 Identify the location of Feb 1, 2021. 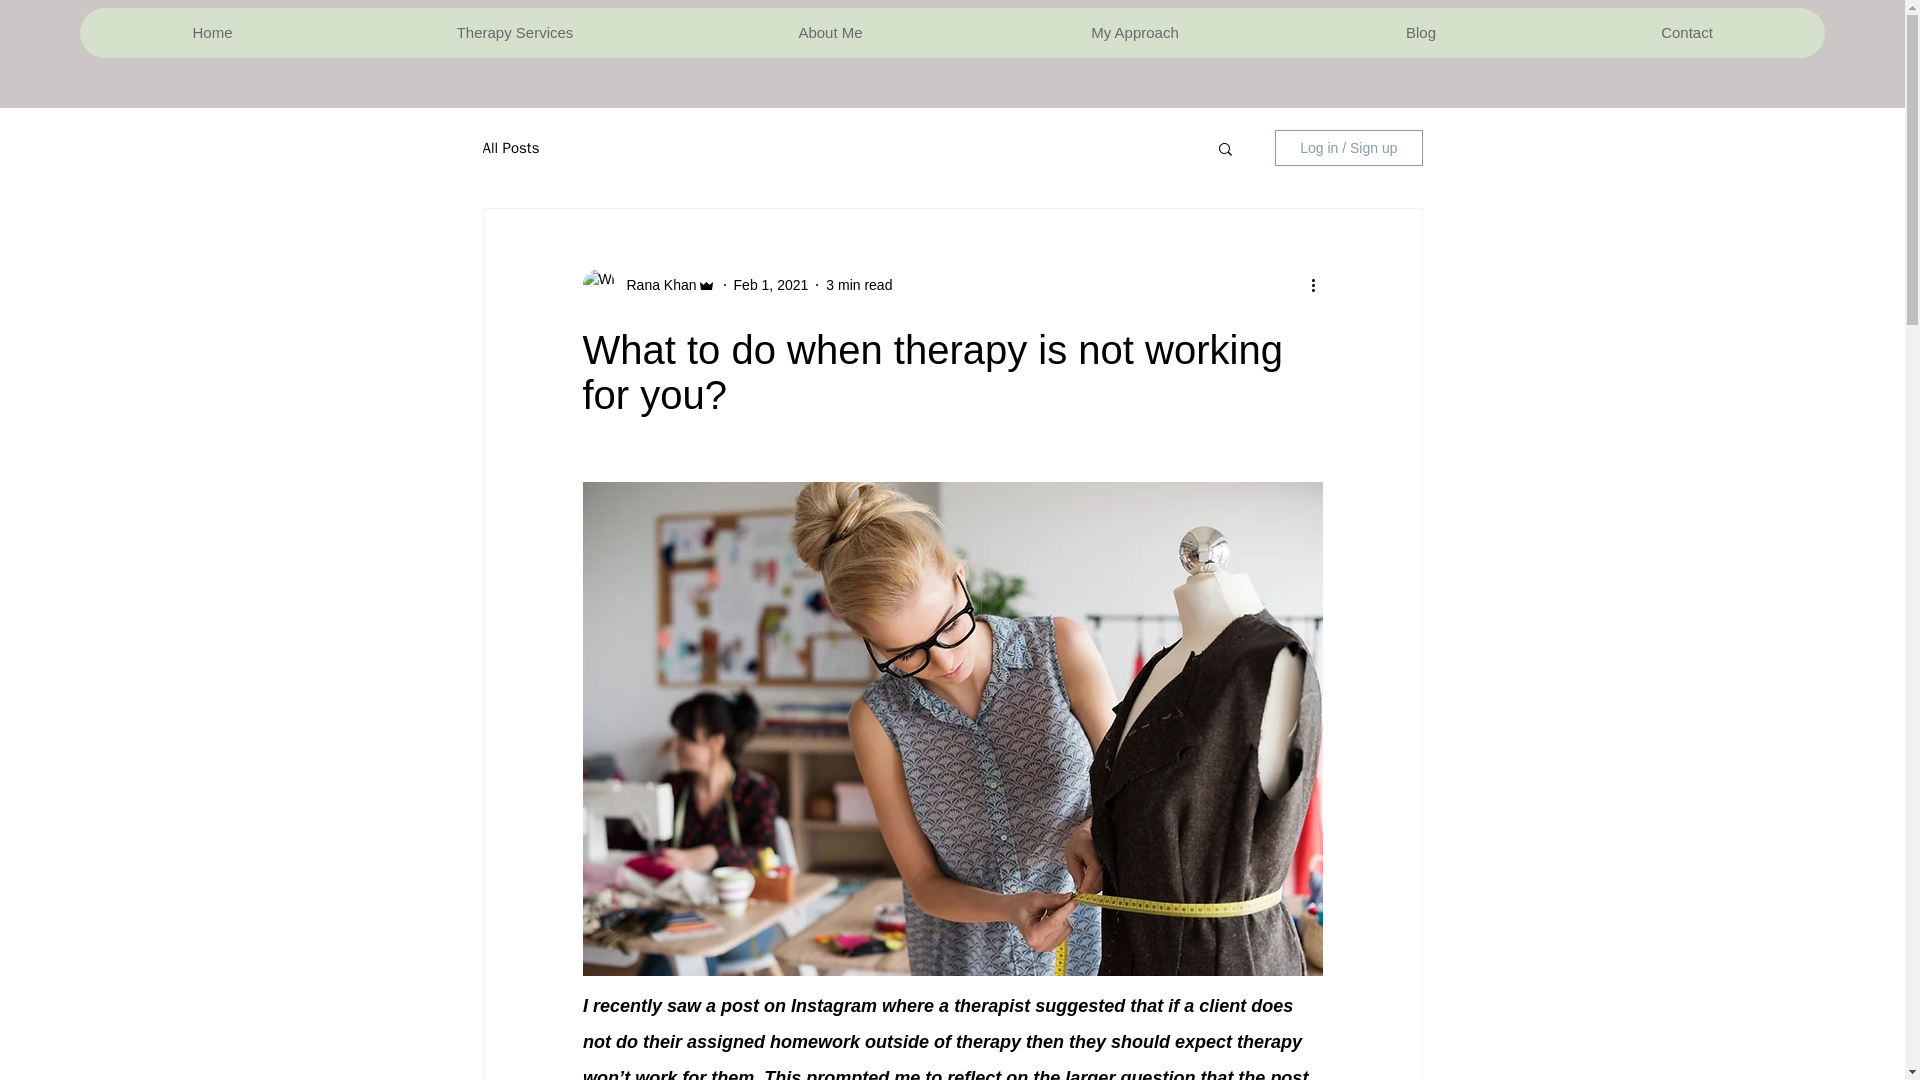
(770, 284).